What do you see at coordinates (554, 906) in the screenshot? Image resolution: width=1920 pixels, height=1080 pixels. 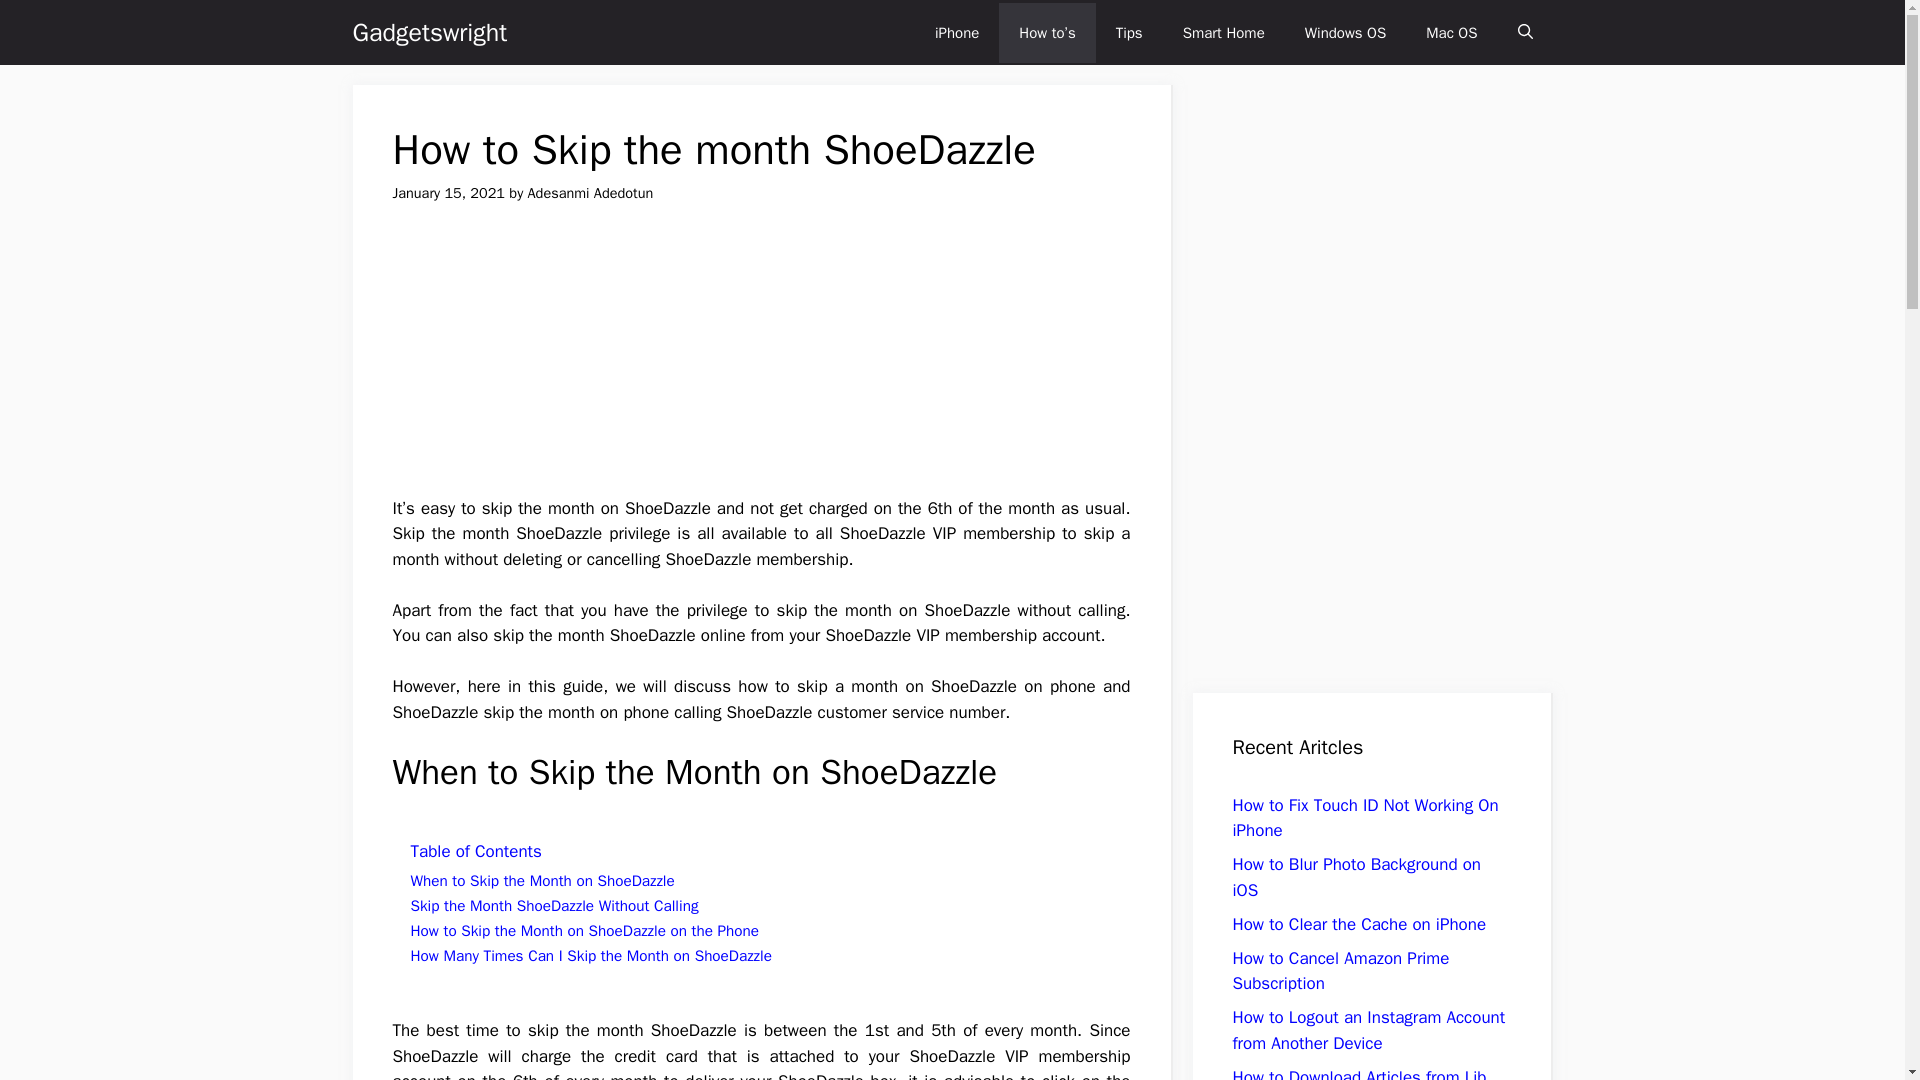 I see `Skip the Month ShoeDazzle Without Calling` at bounding box center [554, 906].